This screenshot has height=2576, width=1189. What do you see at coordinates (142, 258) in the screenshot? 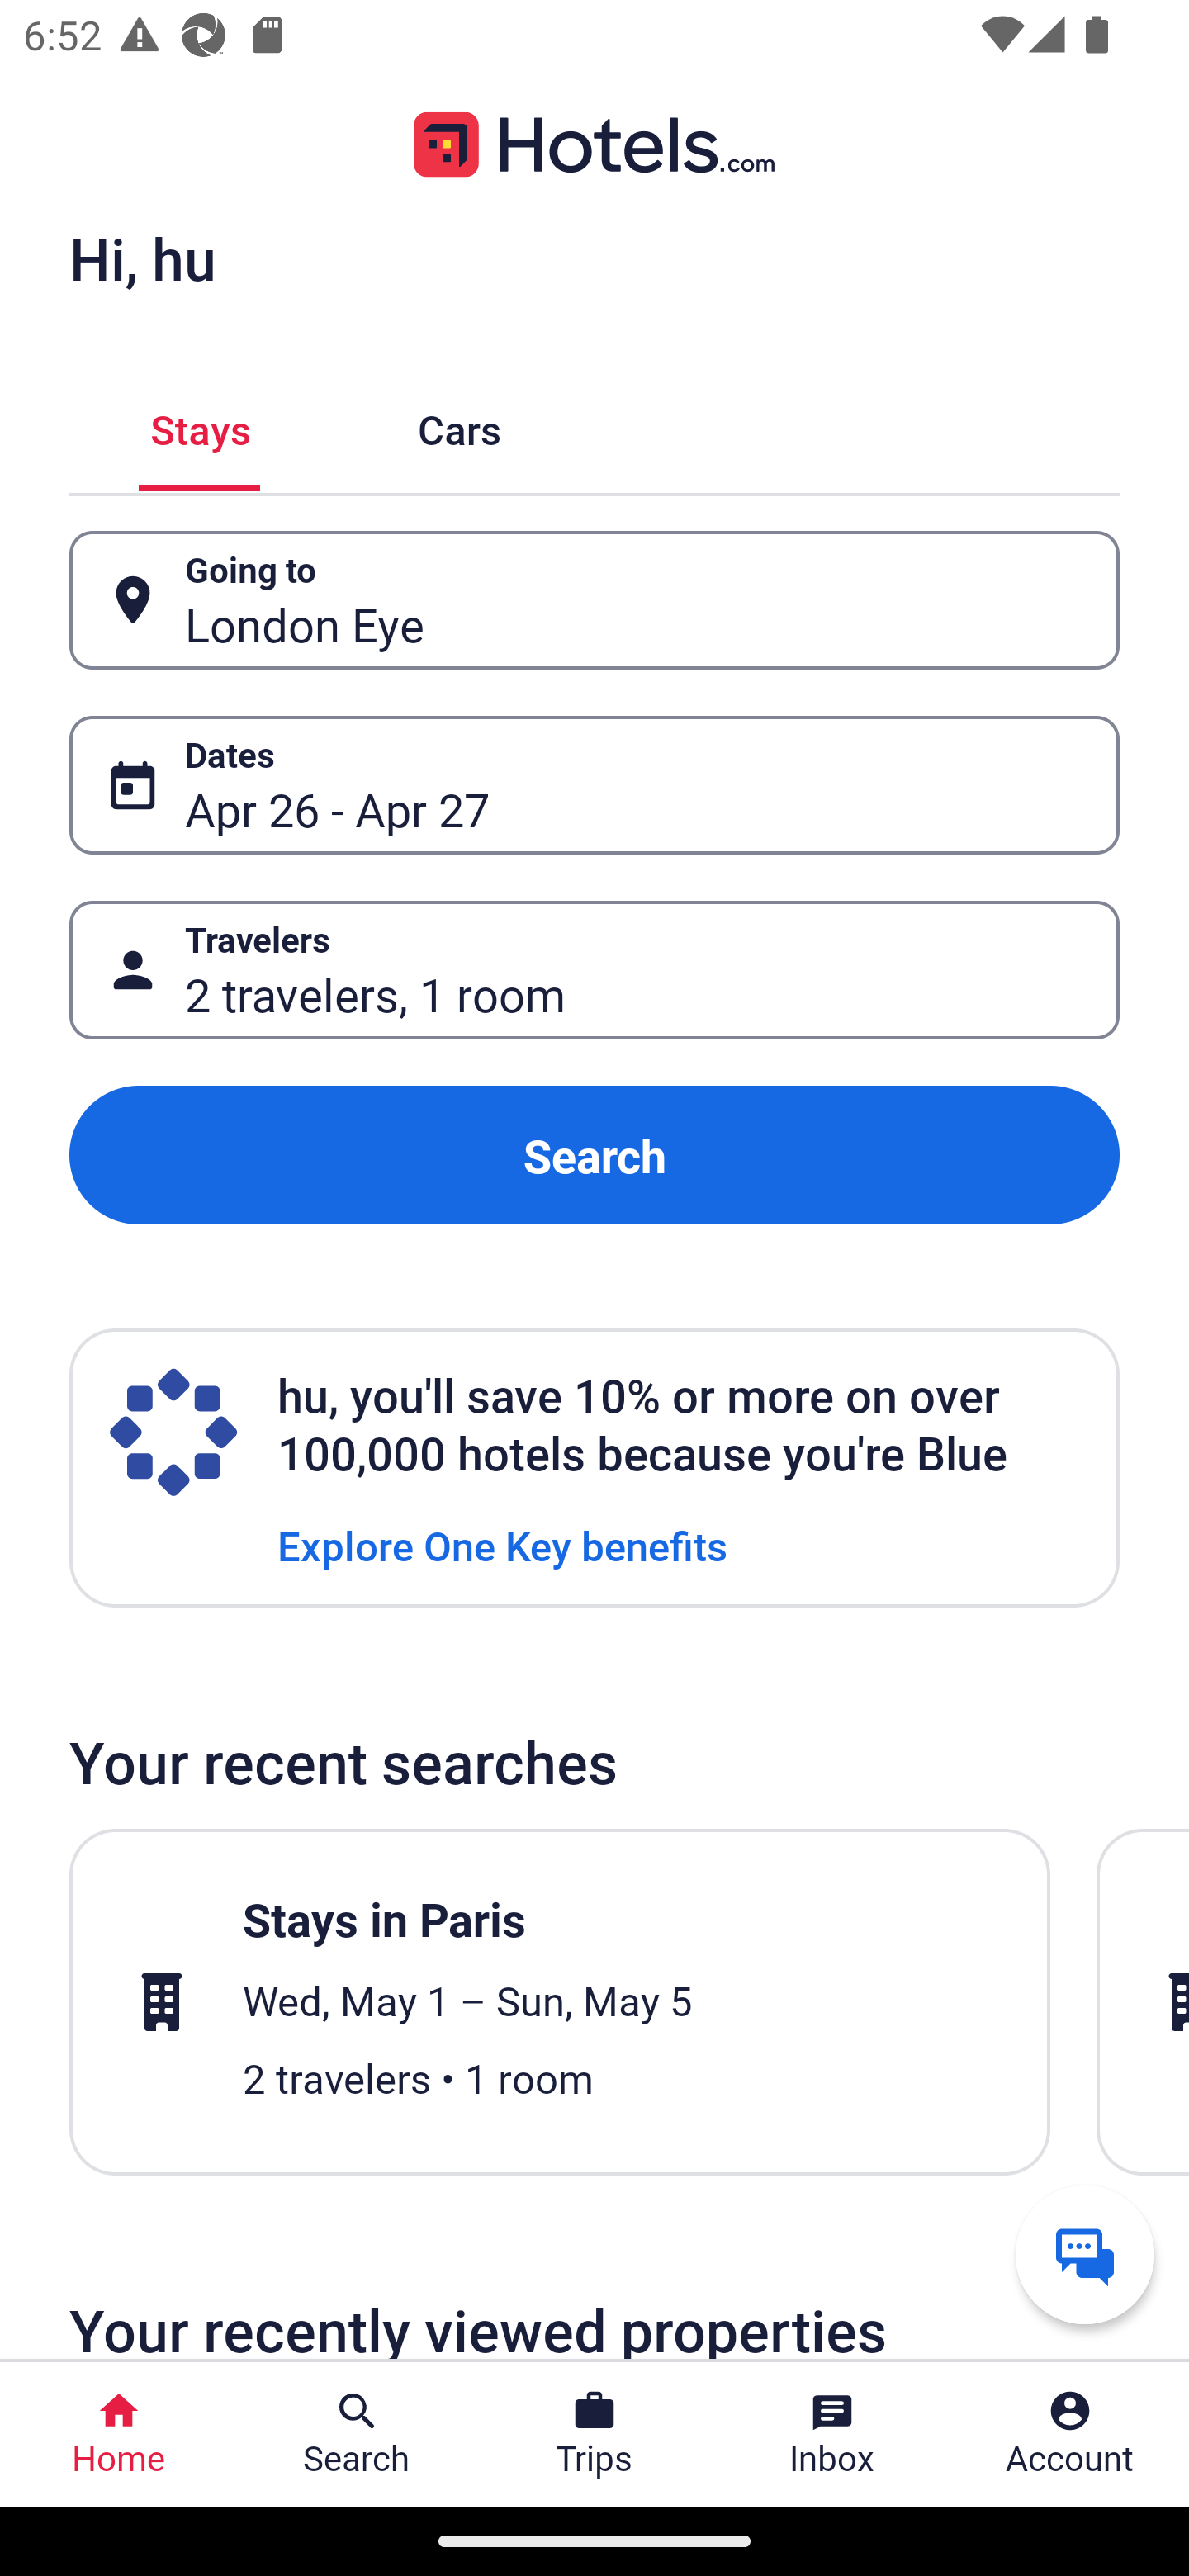
I see `Hi, hu` at bounding box center [142, 258].